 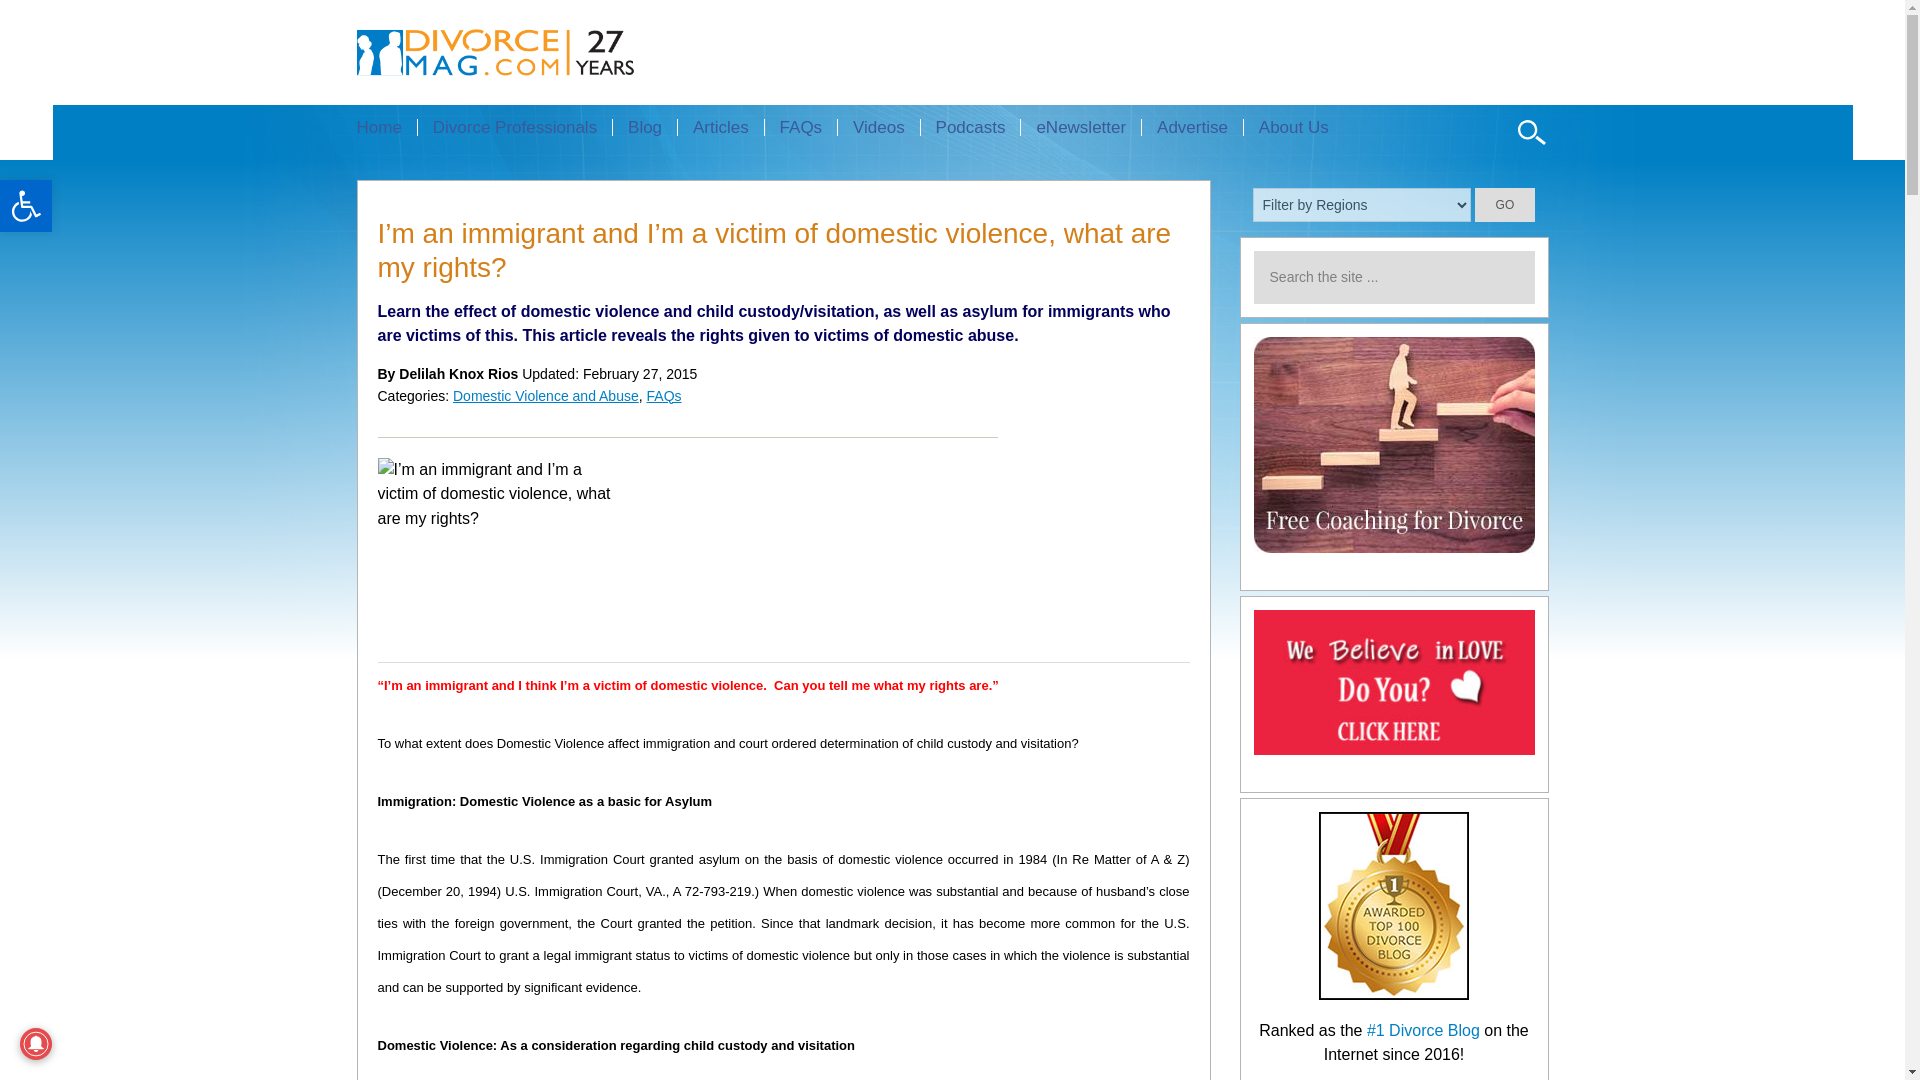 I want to click on Open toolbar, so click(x=26, y=206).